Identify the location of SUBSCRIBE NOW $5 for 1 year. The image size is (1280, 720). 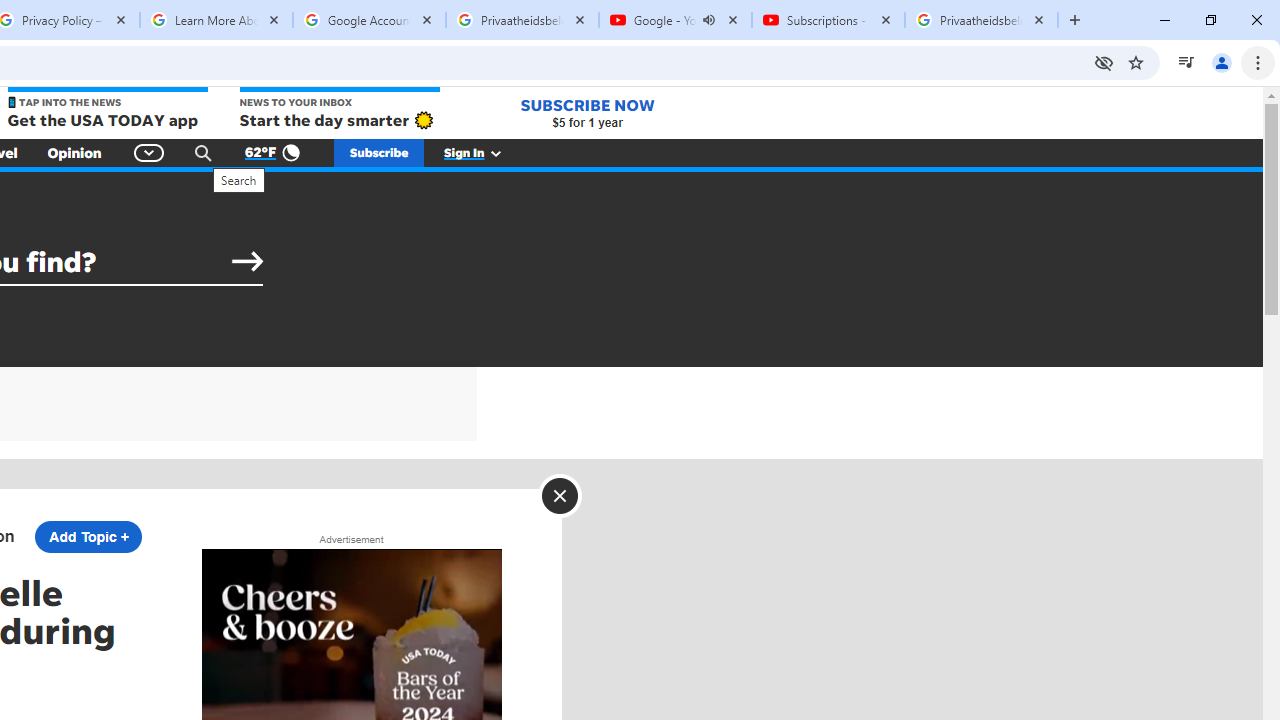
(587, 112).